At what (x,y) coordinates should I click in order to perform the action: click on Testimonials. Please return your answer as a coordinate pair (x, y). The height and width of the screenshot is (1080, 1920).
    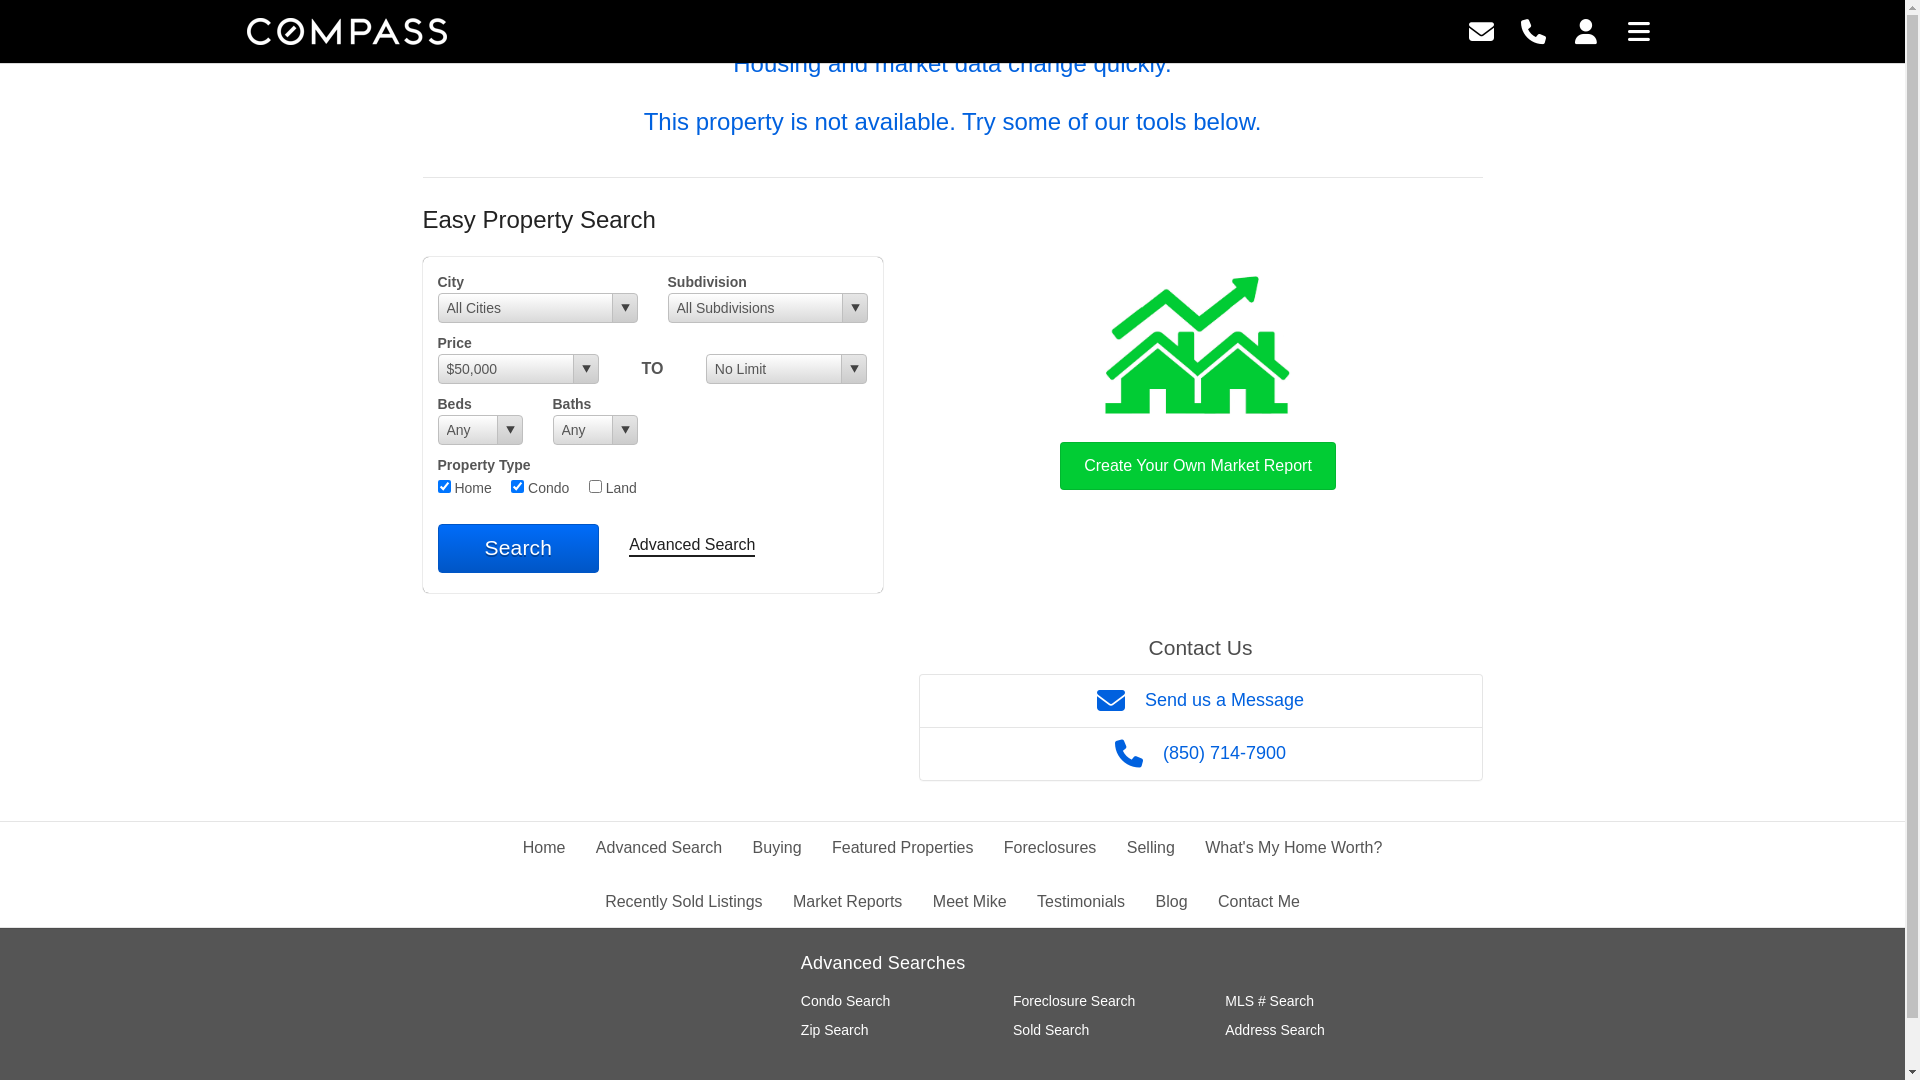
    Looking at the image, I should click on (1081, 902).